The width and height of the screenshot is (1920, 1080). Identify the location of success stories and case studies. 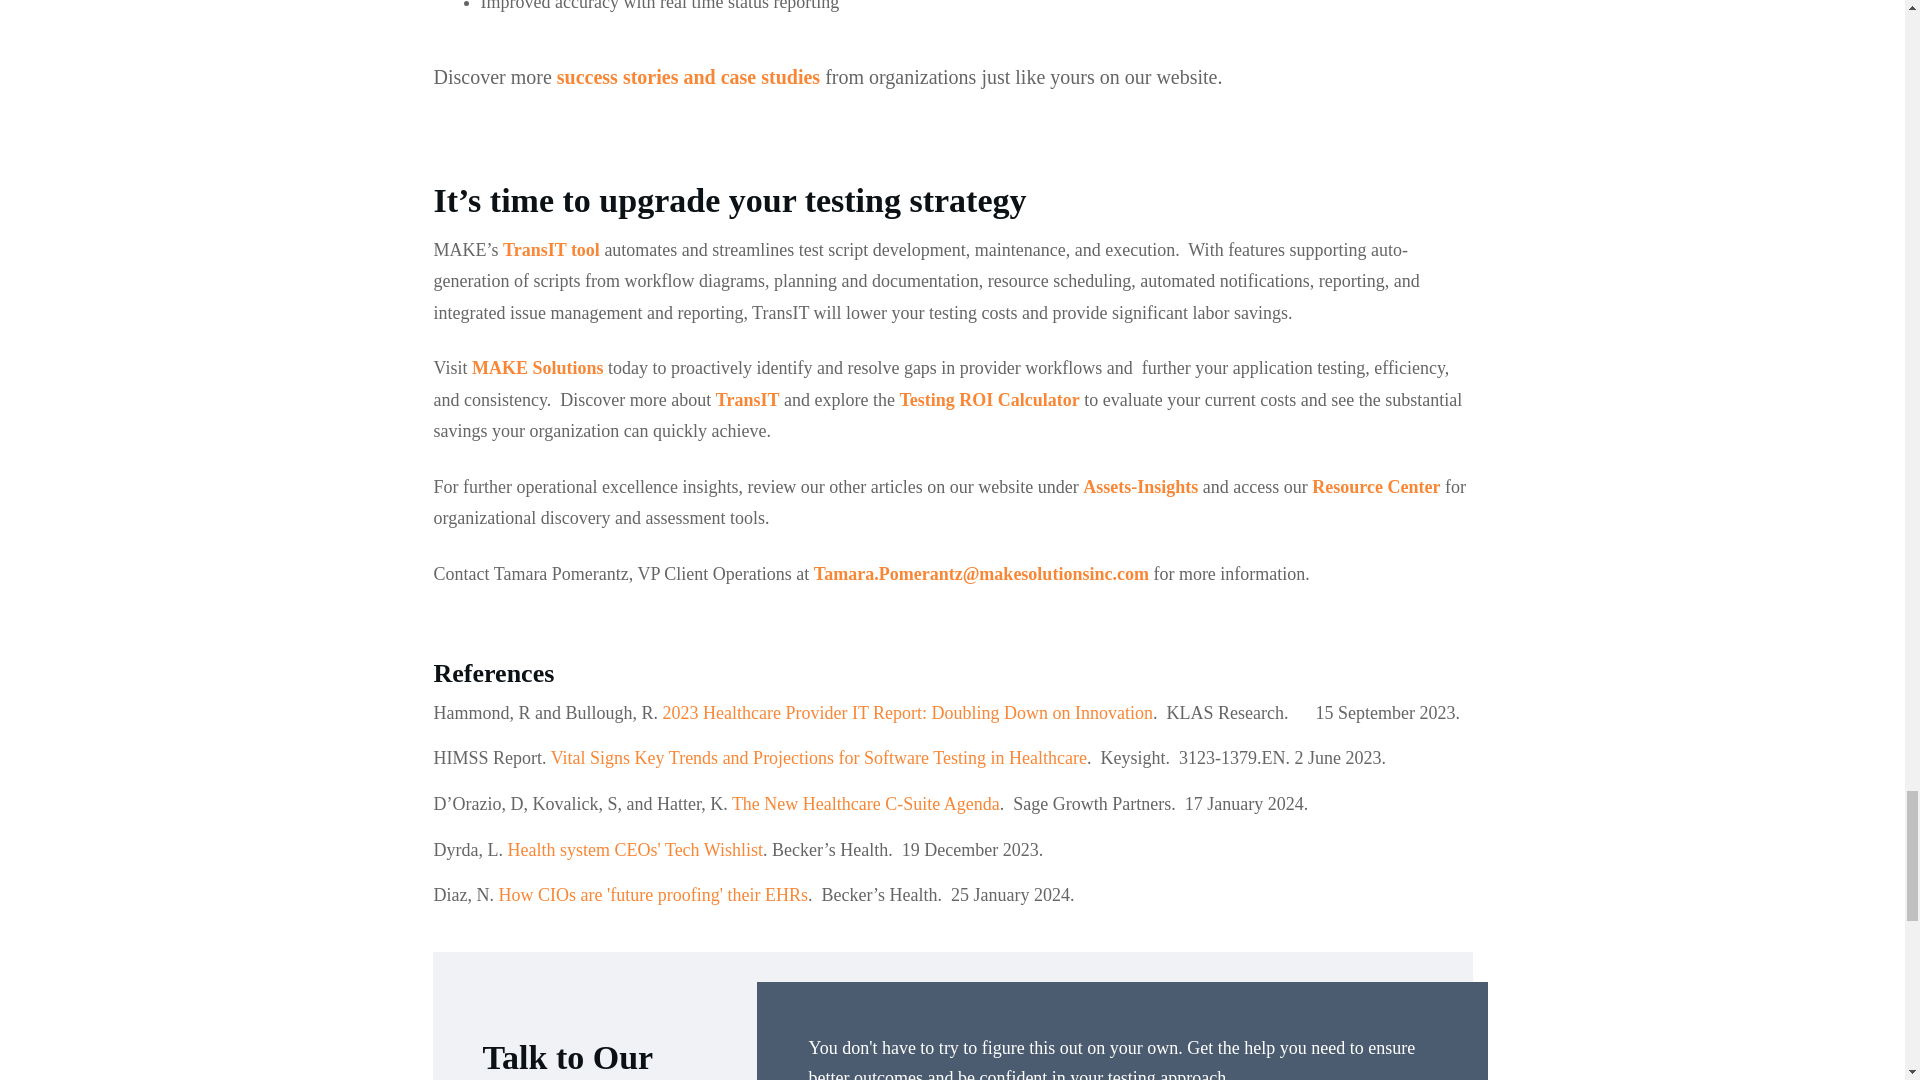
(688, 76).